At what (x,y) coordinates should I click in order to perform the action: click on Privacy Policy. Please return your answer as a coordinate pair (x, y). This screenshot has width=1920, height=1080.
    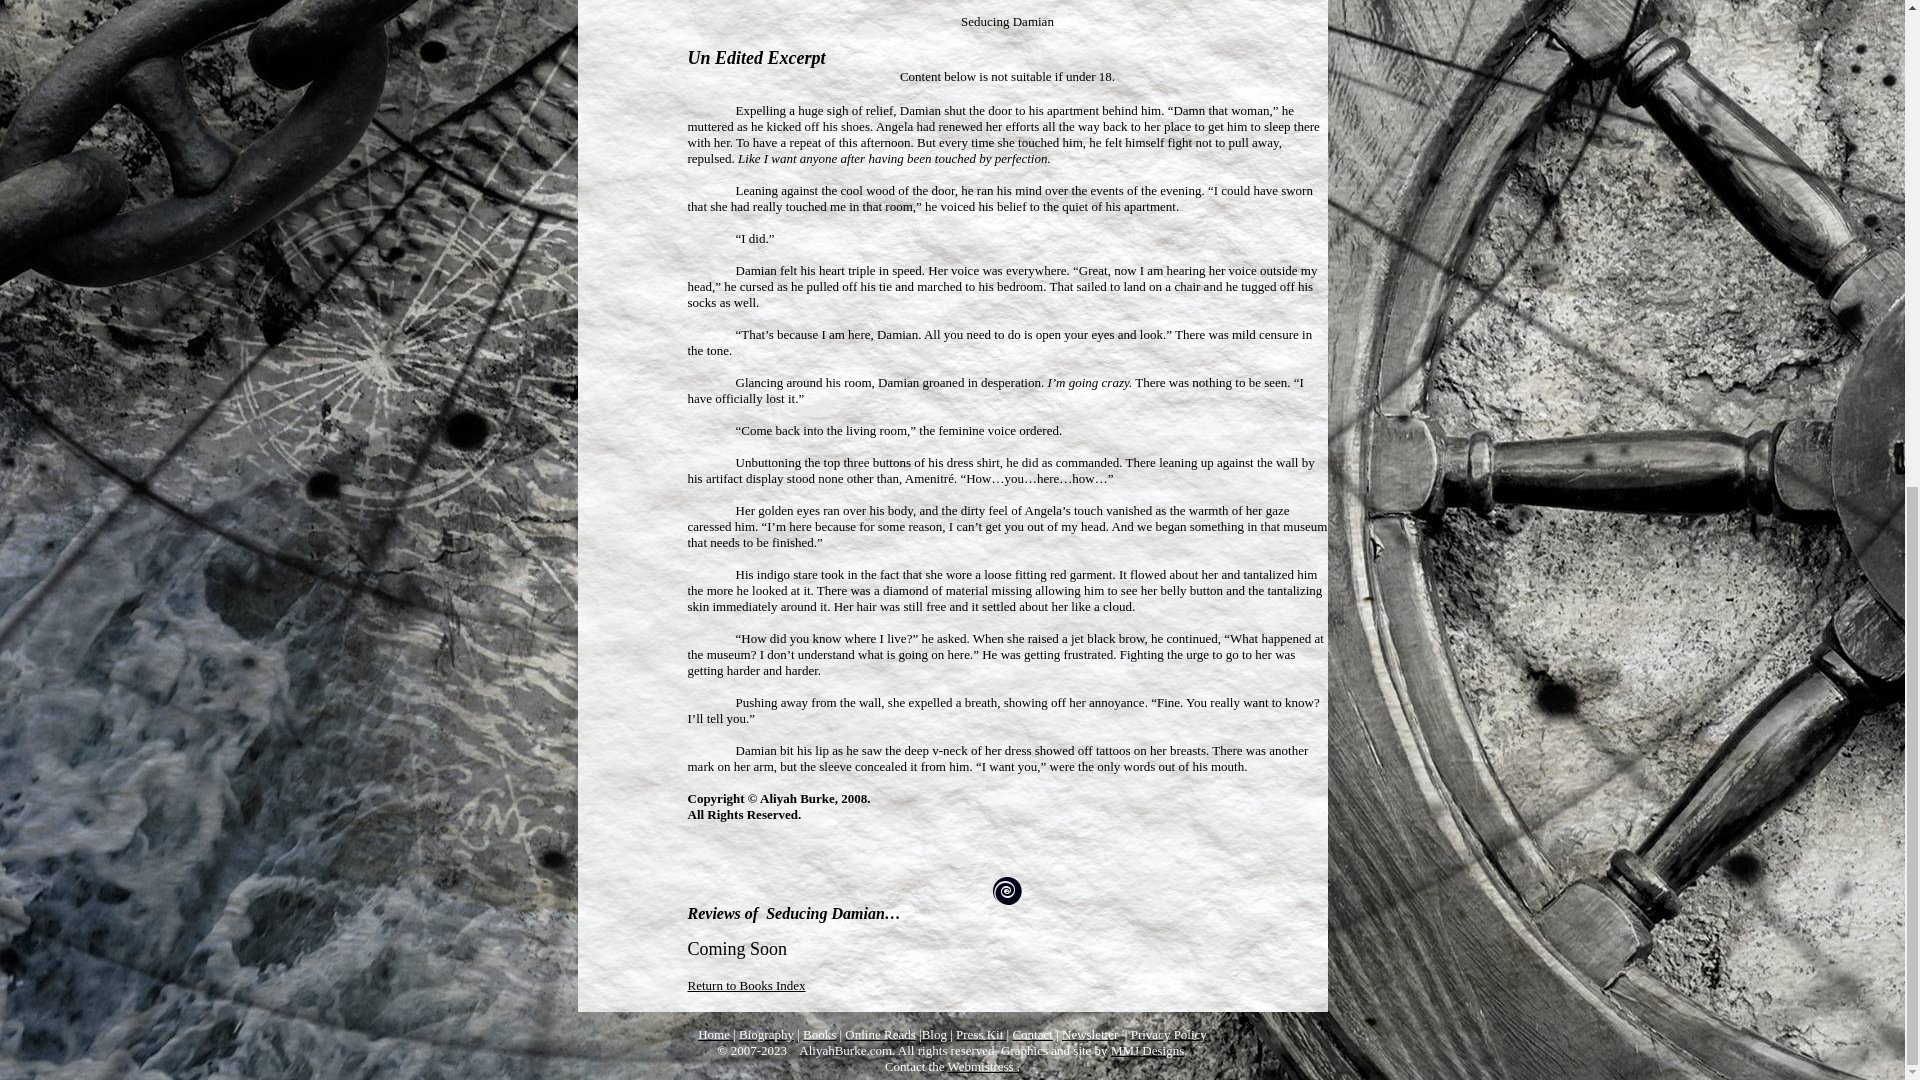
    Looking at the image, I should click on (1168, 1034).